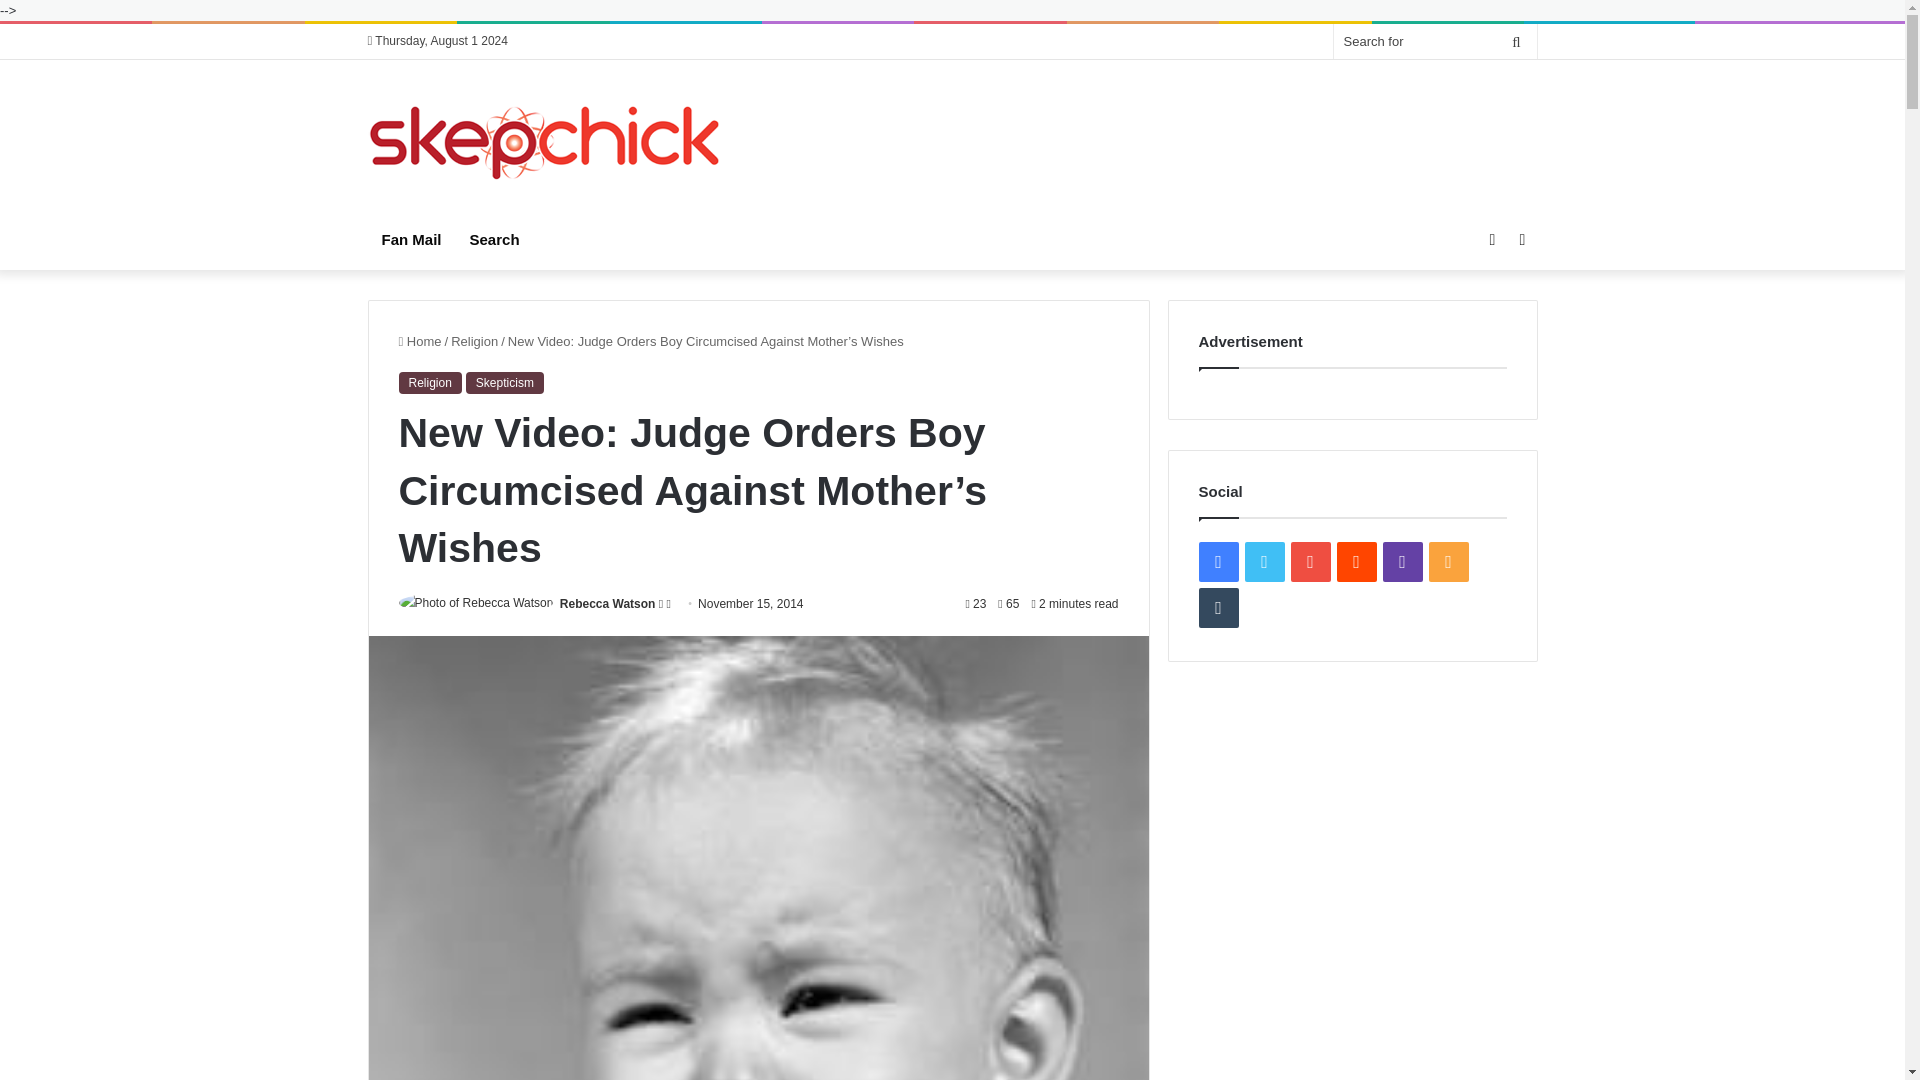  Describe the element at coordinates (504, 382) in the screenshot. I see `Skepticism` at that location.